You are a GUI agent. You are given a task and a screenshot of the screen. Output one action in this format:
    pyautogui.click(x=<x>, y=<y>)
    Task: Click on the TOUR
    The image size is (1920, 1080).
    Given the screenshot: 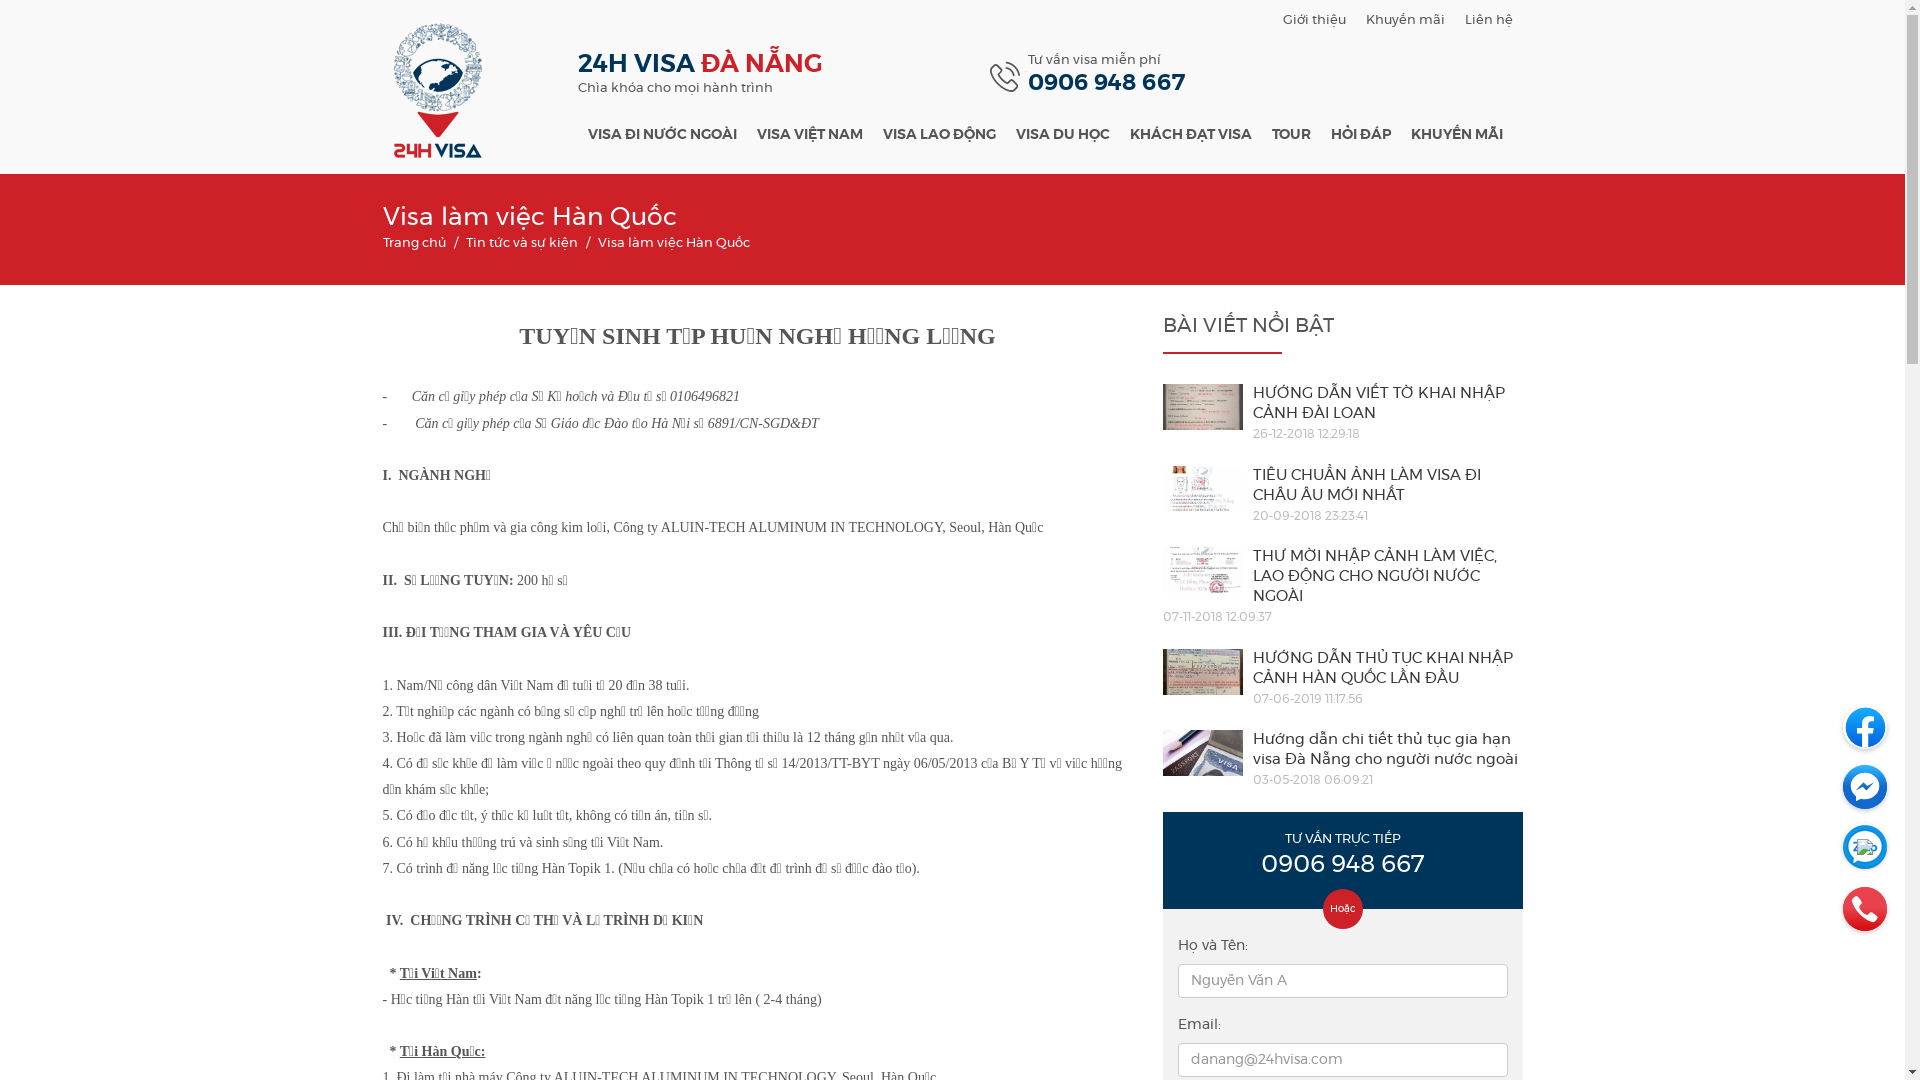 What is the action you would take?
    pyautogui.click(x=1292, y=140)
    